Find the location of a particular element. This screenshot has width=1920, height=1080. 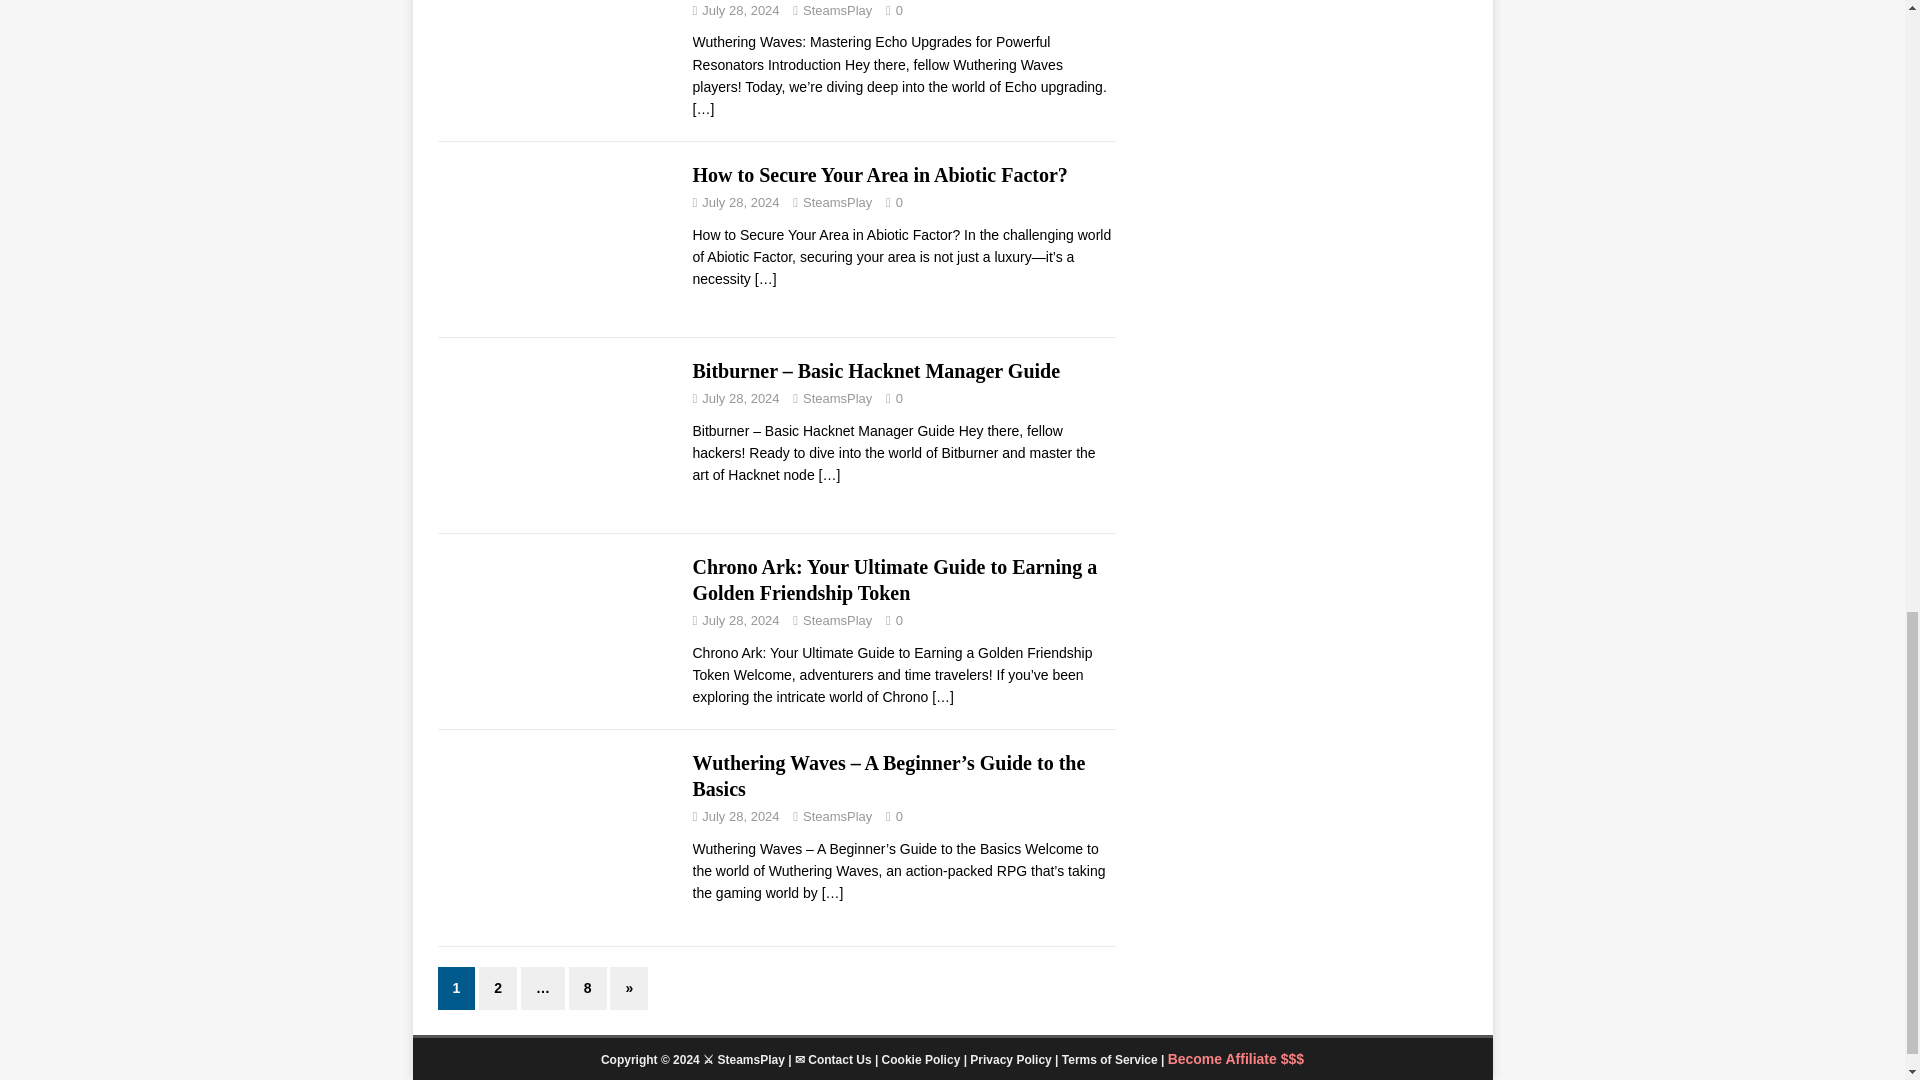

How to Secure Your Area in Abiotic Factor? is located at coordinates (879, 174).